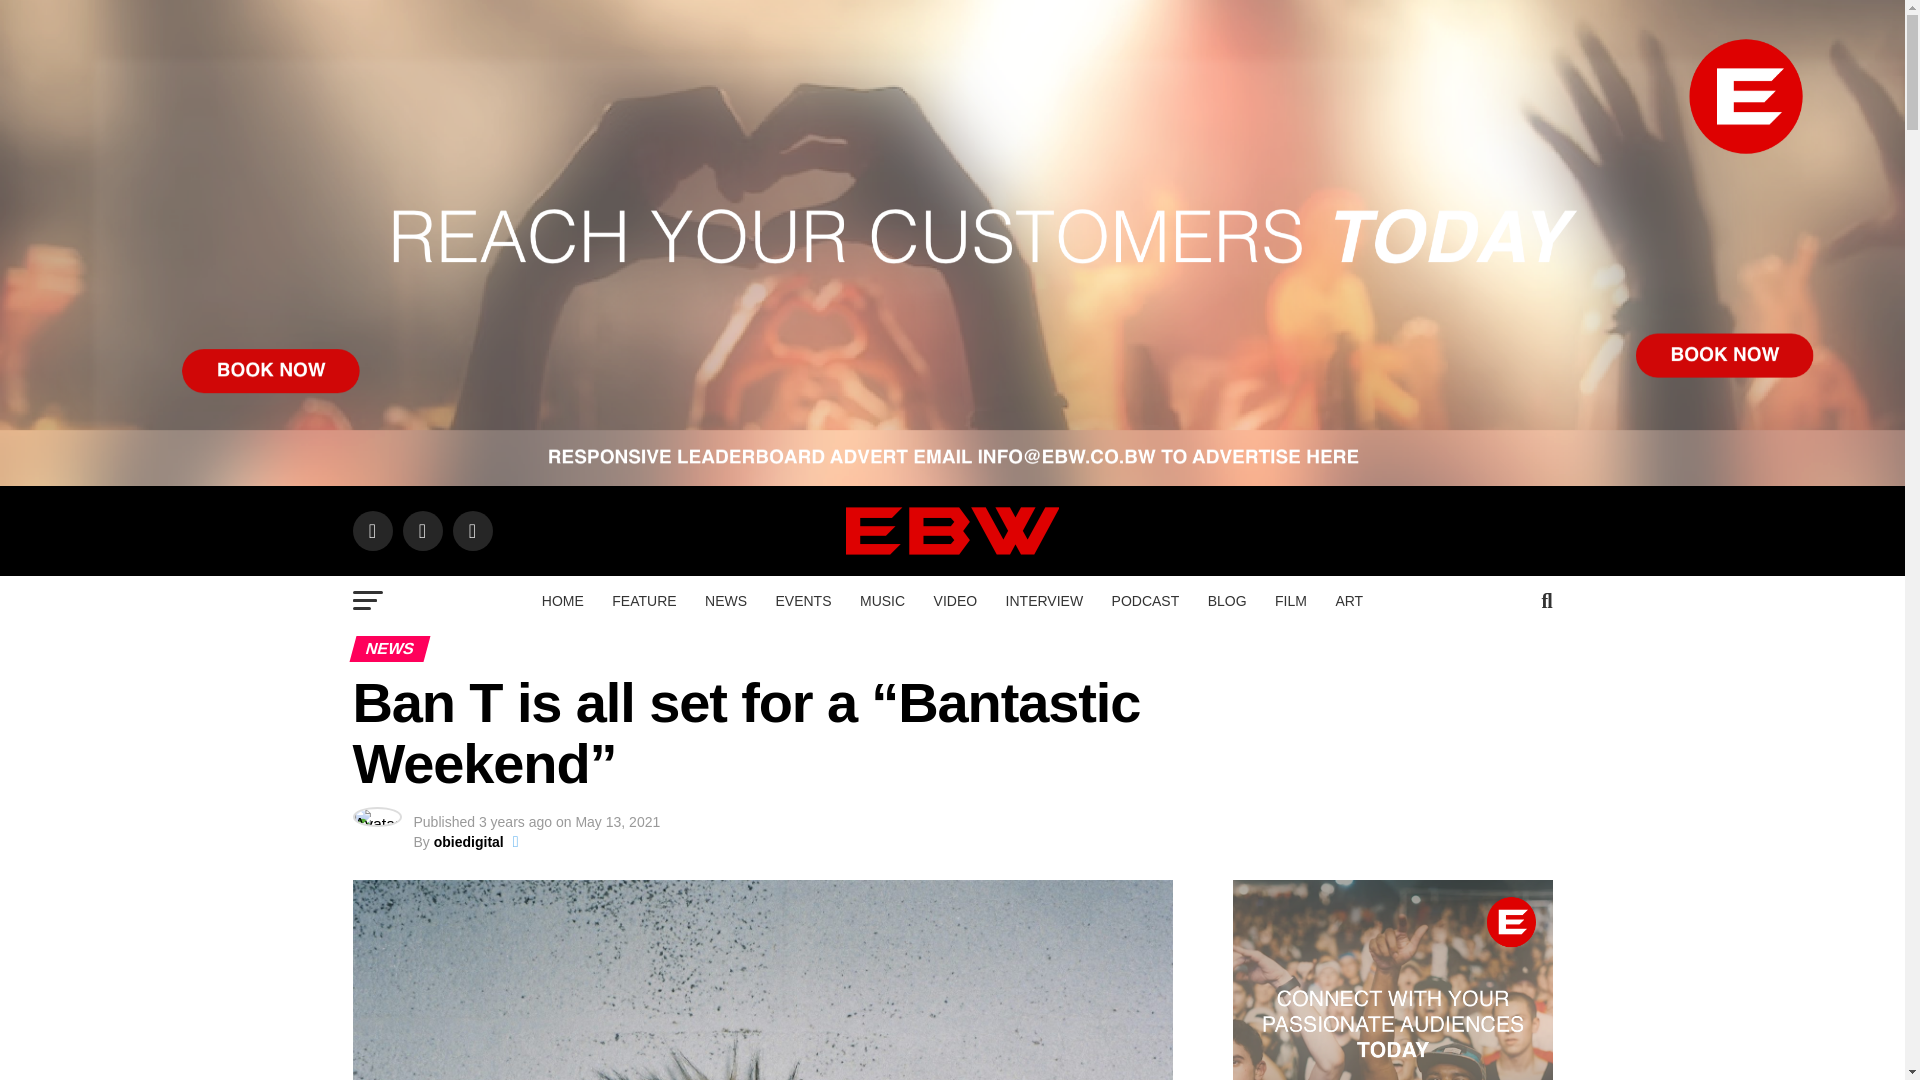 This screenshot has height=1080, width=1920. What do you see at coordinates (468, 841) in the screenshot?
I see `Posts by obiedigital` at bounding box center [468, 841].